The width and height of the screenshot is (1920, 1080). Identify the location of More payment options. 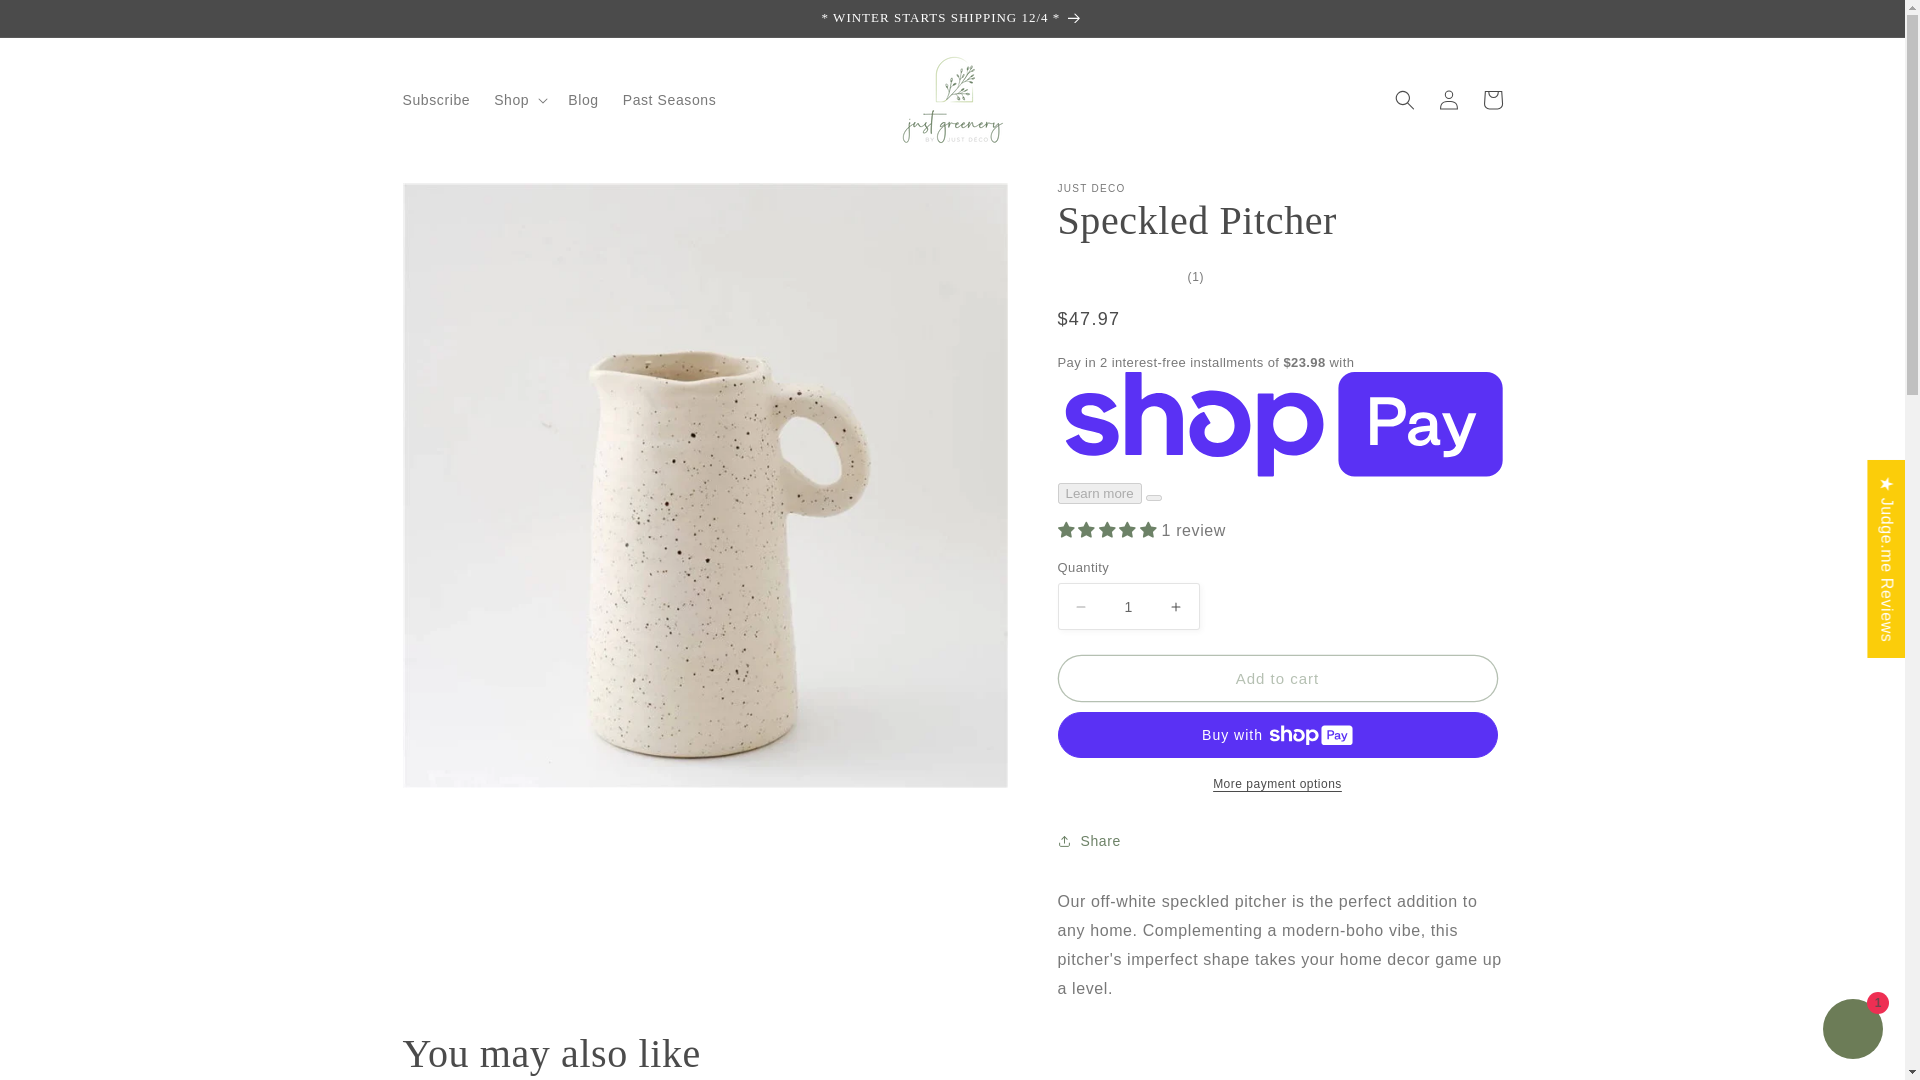
(1277, 784).